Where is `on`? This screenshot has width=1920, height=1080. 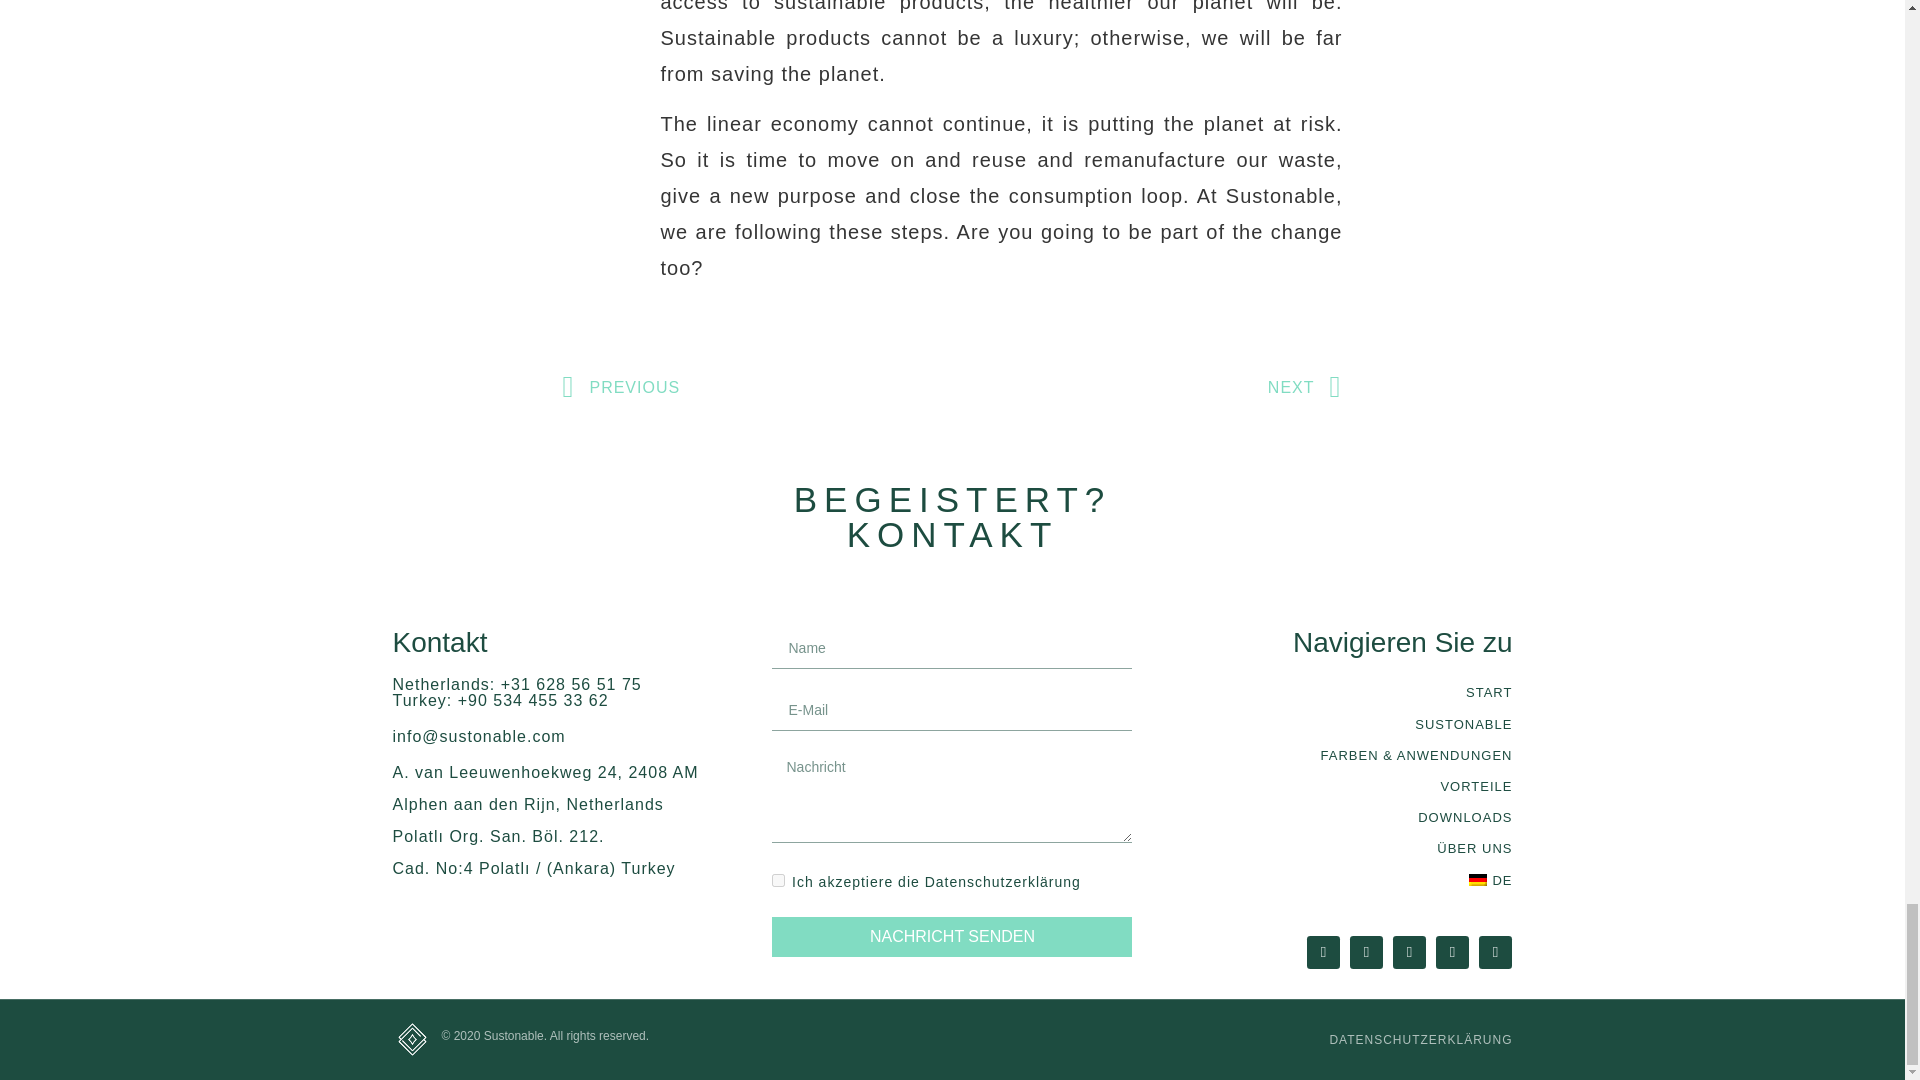
on is located at coordinates (778, 880).